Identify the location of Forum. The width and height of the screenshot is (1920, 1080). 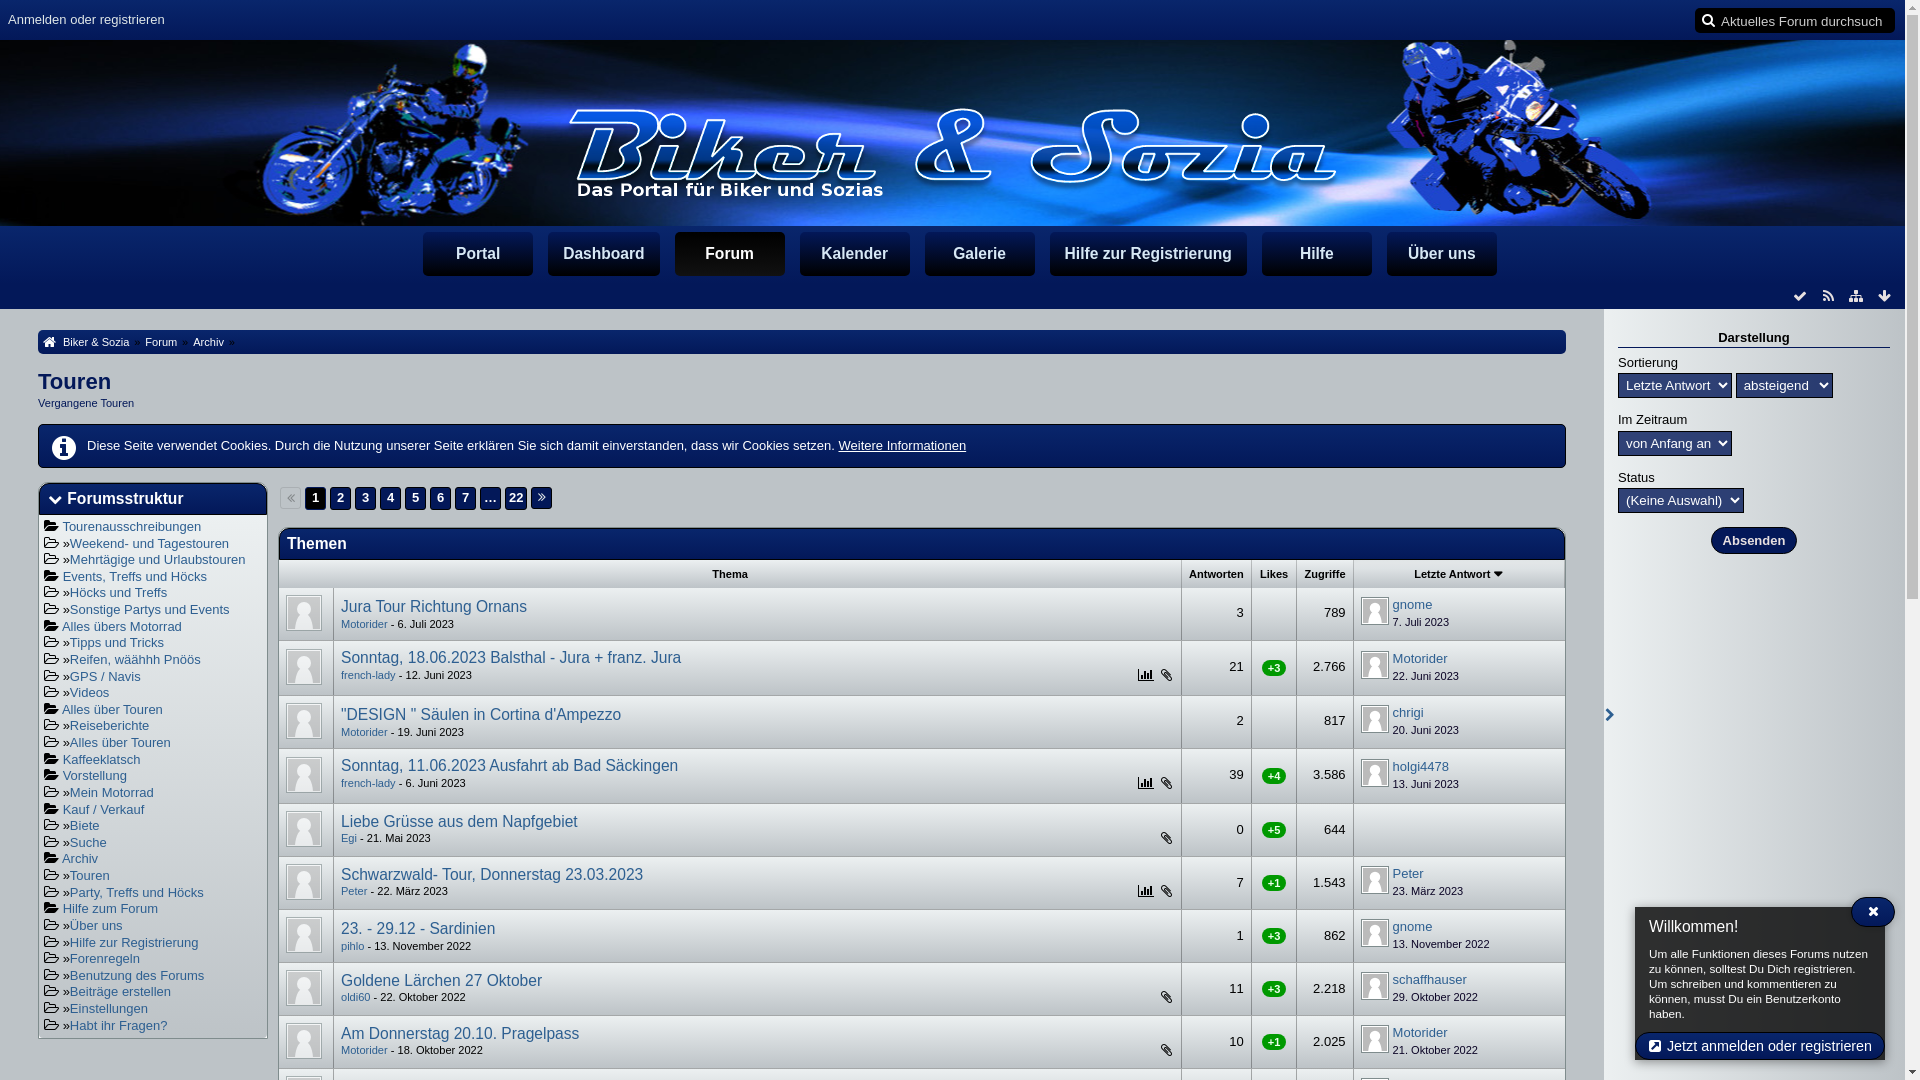
(730, 254).